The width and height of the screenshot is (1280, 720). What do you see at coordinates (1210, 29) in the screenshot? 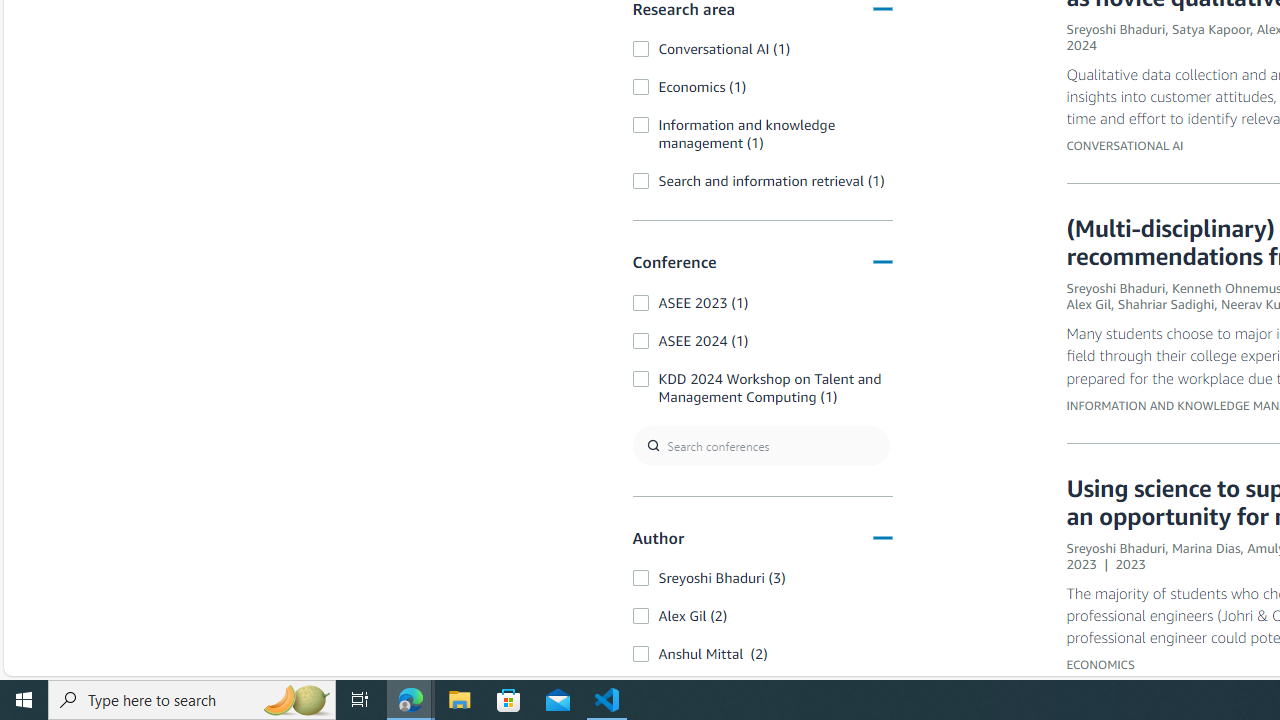
I see `Satya Kapoor` at bounding box center [1210, 29].